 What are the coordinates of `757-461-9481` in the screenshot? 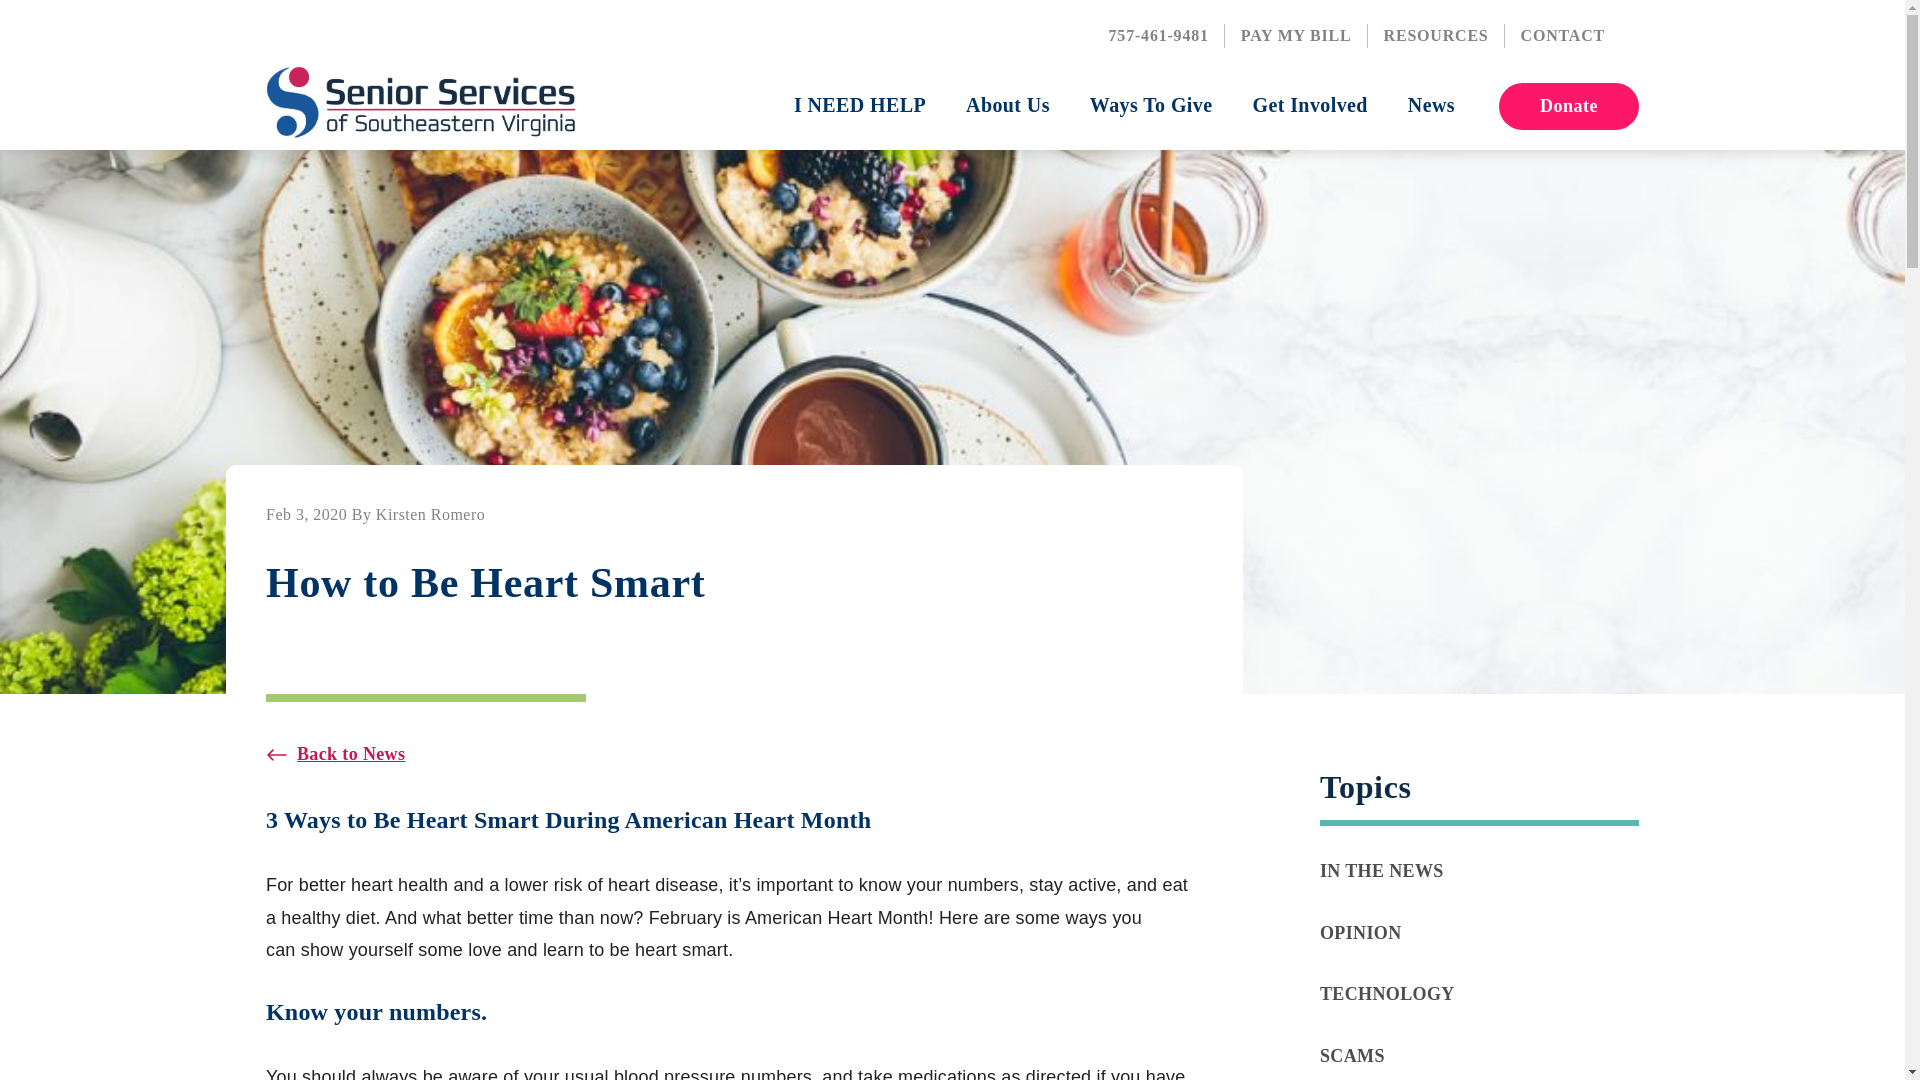 It's located at (1158, 35).